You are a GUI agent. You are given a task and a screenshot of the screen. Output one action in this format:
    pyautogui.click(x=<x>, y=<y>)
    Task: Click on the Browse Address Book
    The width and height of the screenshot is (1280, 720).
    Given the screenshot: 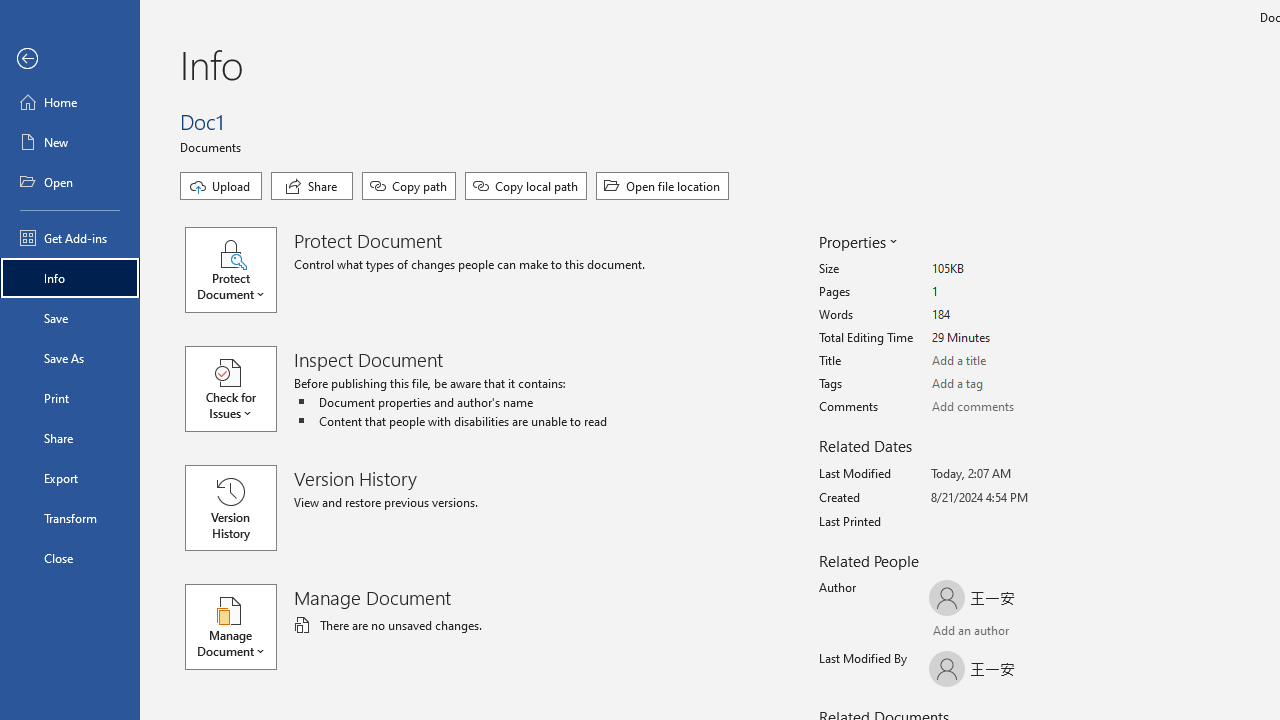 What is the action you would take?
    pyautogui.click(x=1047, y=633)
    